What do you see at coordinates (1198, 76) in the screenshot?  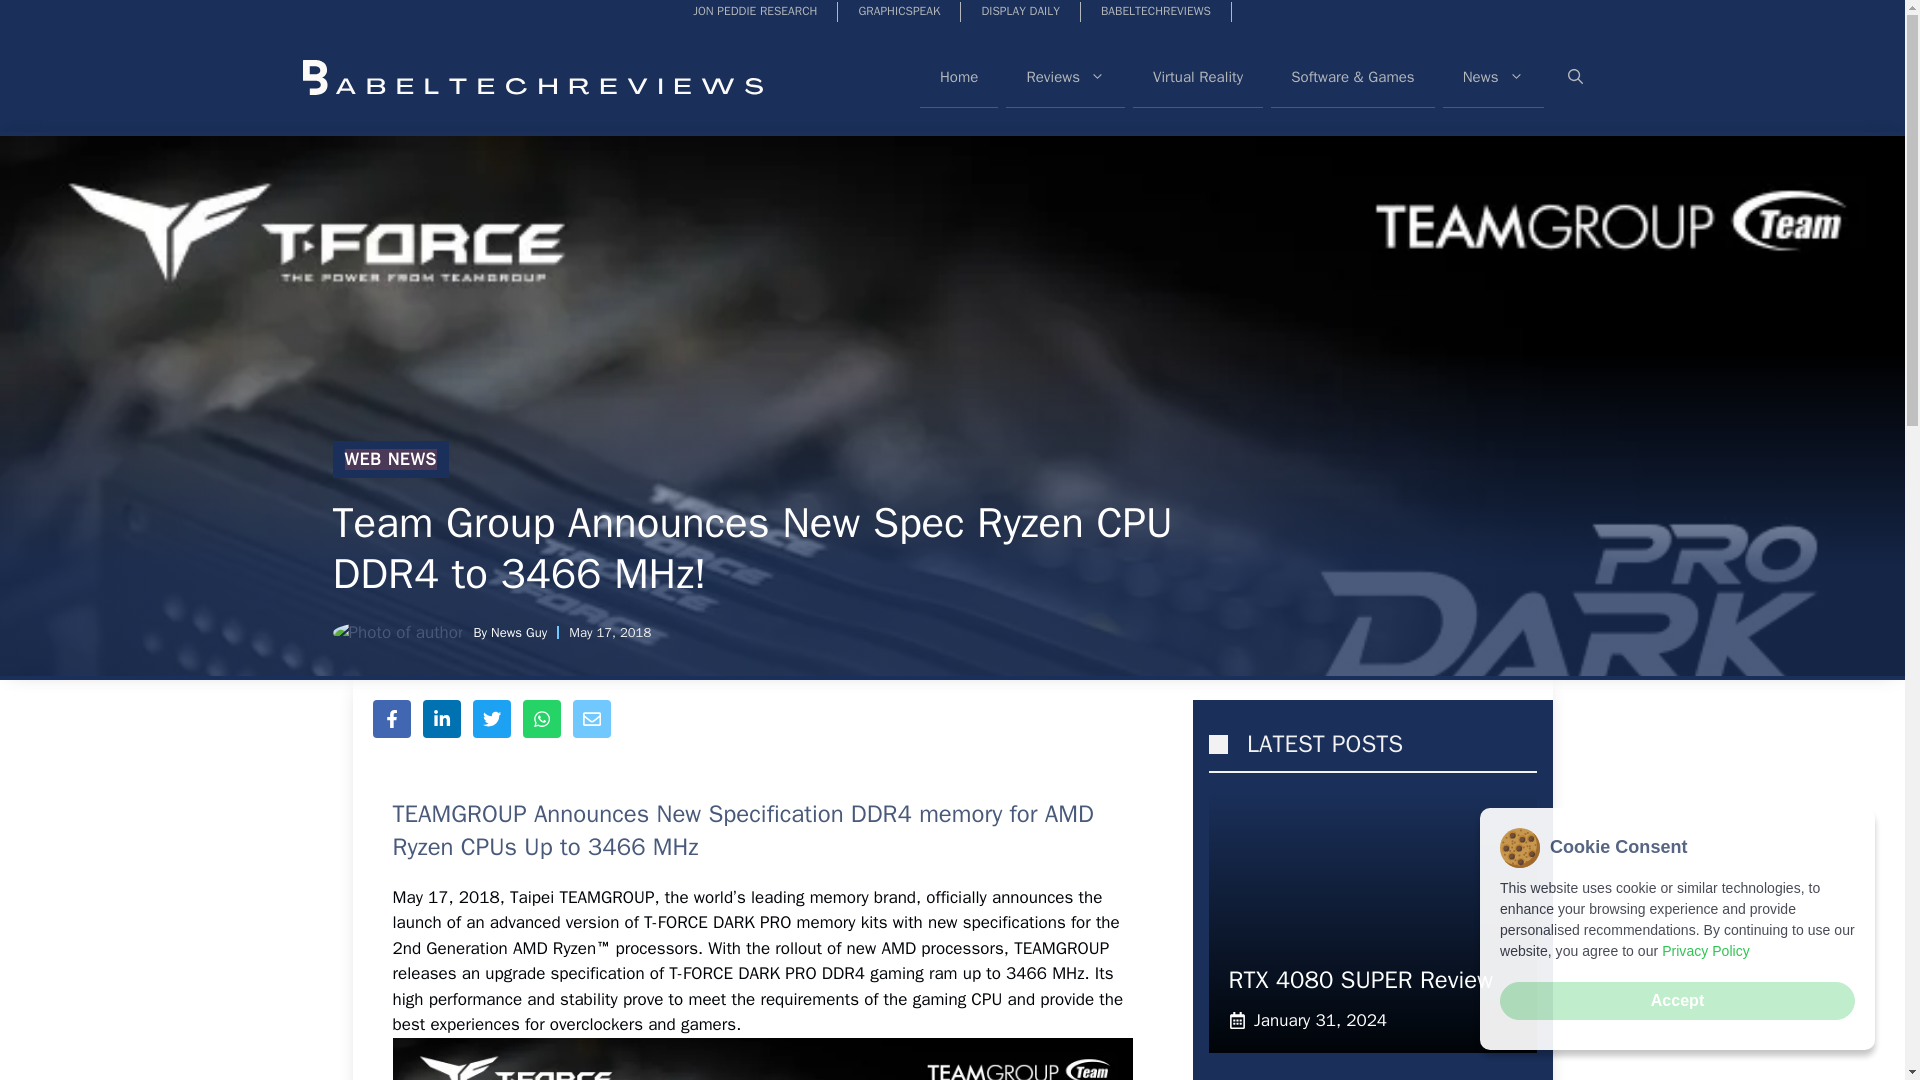 I see `Virtual Reality` at bounding box center [1198, 76].